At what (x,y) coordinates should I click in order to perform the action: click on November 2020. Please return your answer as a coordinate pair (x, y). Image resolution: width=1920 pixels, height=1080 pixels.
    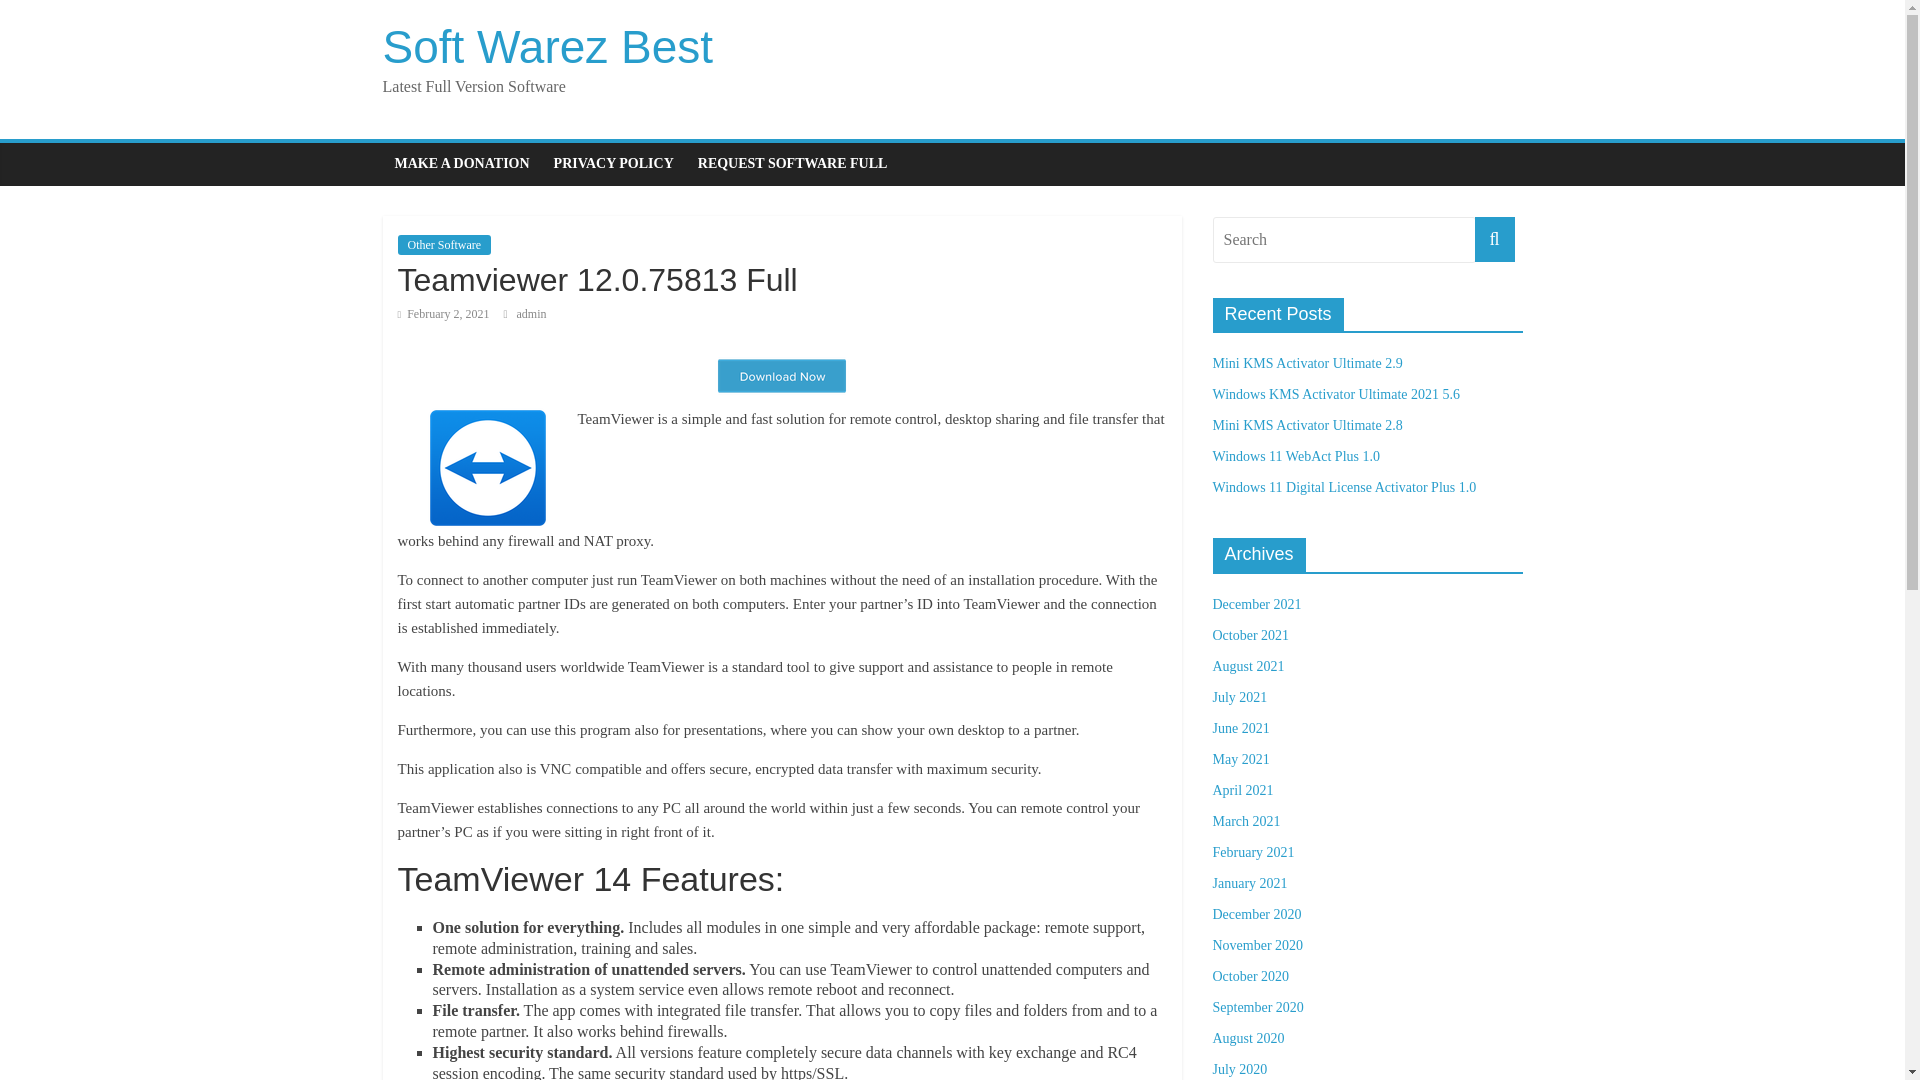
    Looking at the image, I should click on (1257, 945).